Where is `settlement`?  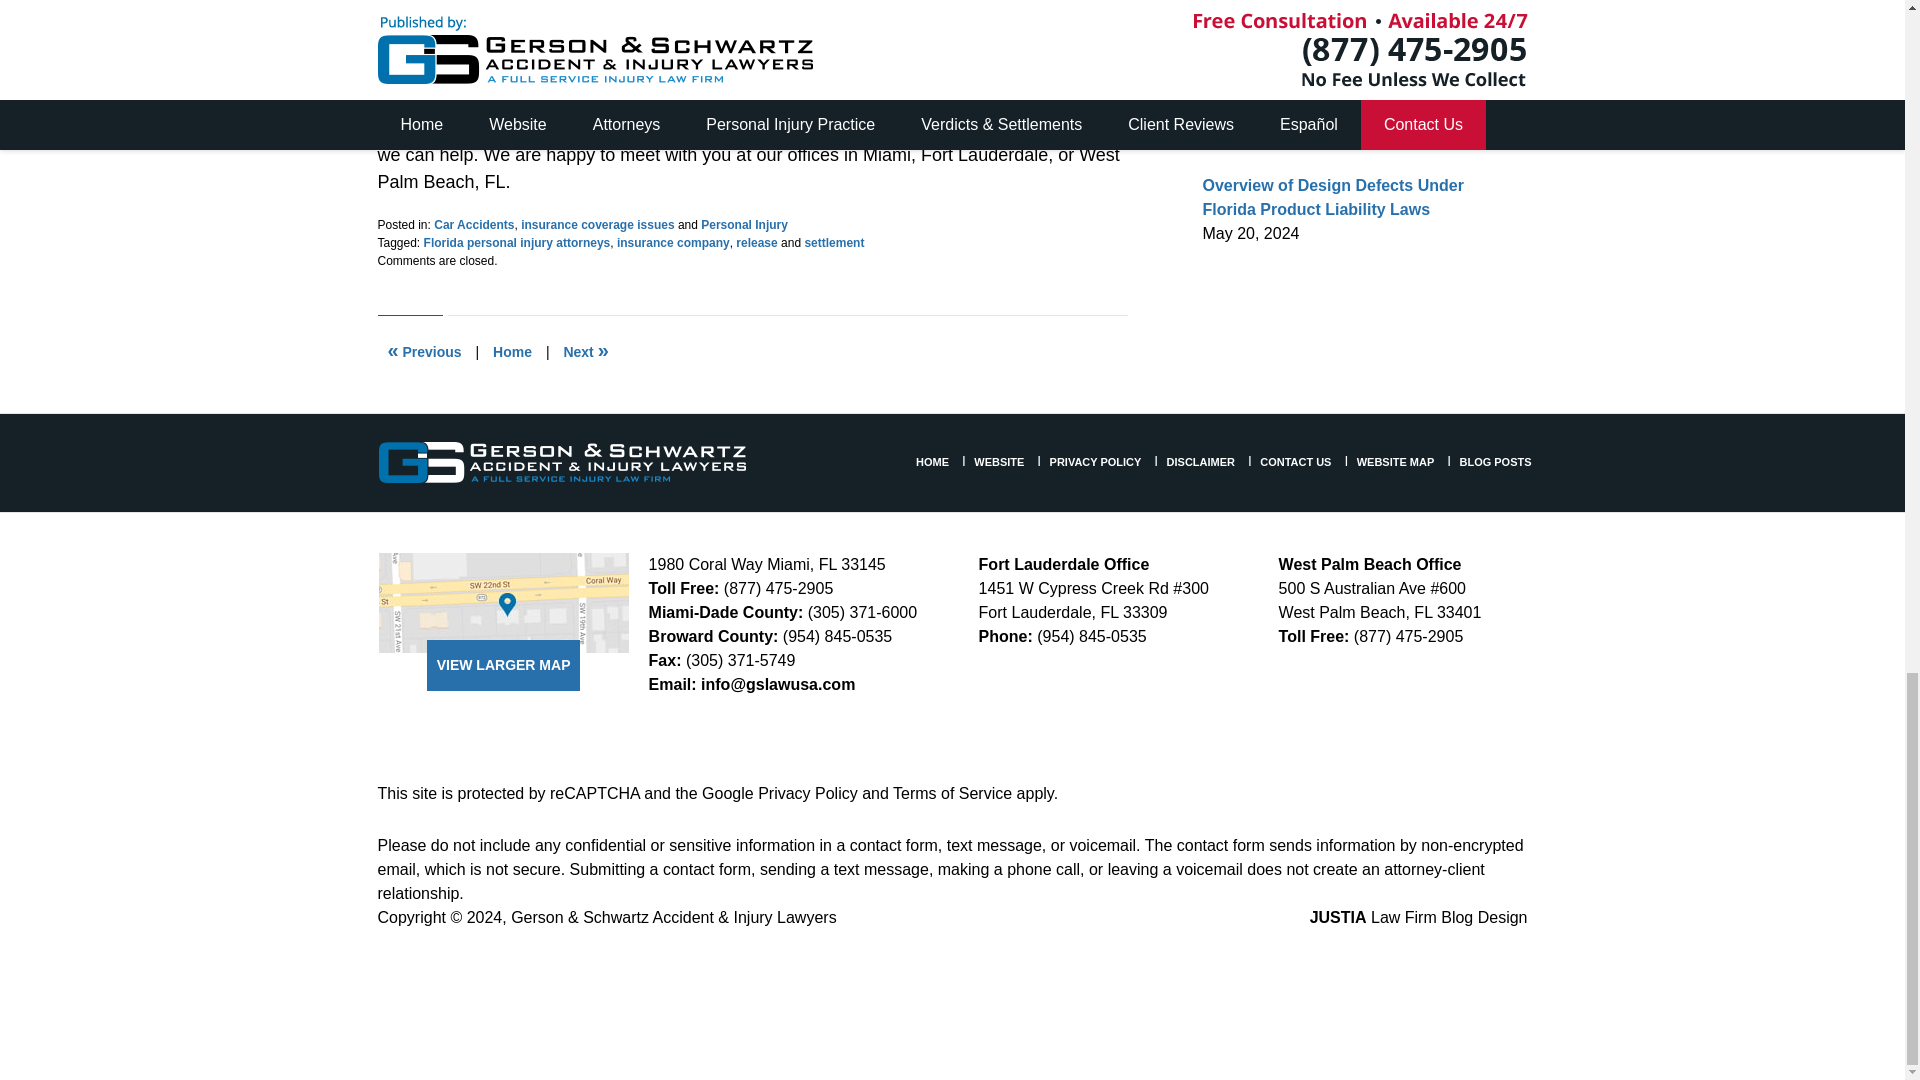 settlement is located at coordinates (834, 242).